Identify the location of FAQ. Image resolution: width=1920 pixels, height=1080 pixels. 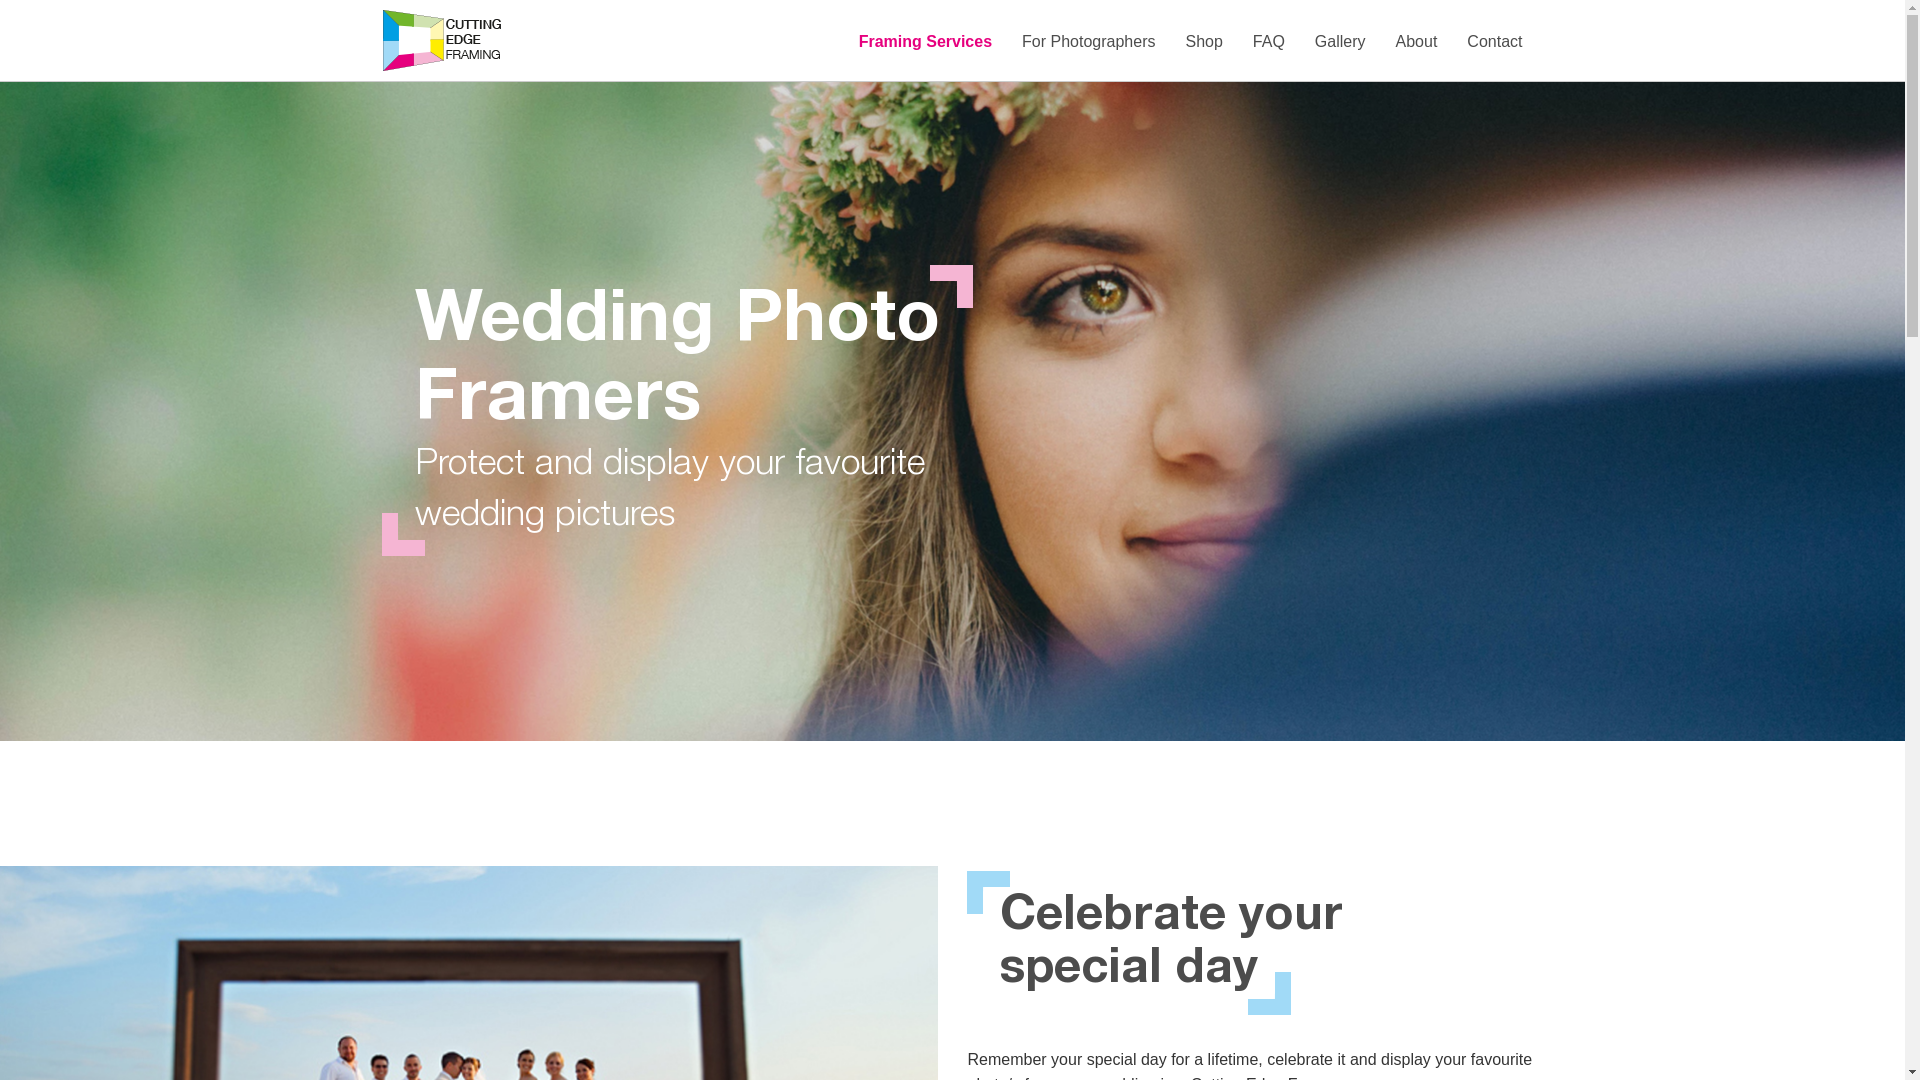
(1269, 42).